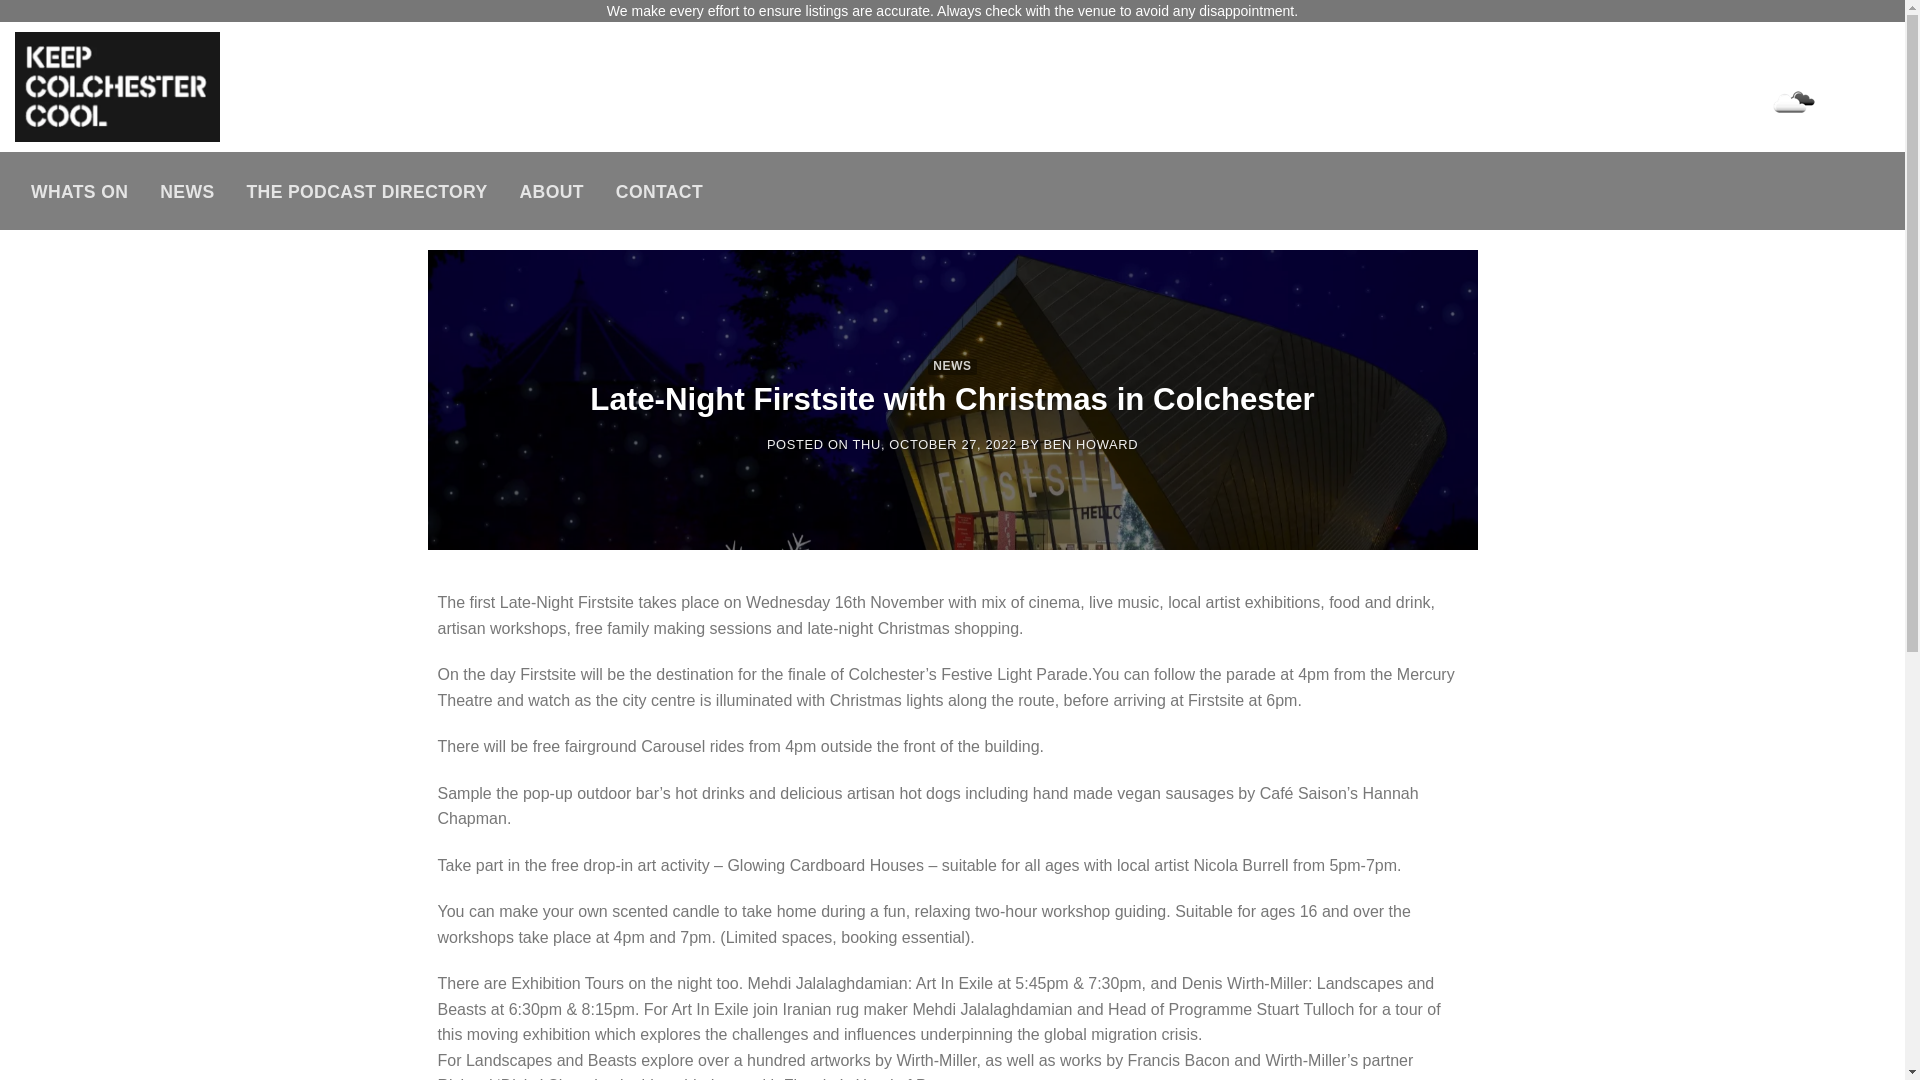 Image resolution: width=1920 pixels, height=1080 pixels. What do you see at coordinates (1858, 62) in the screenshot?
I see `Send us an email` at bounding box center [1858, 62].